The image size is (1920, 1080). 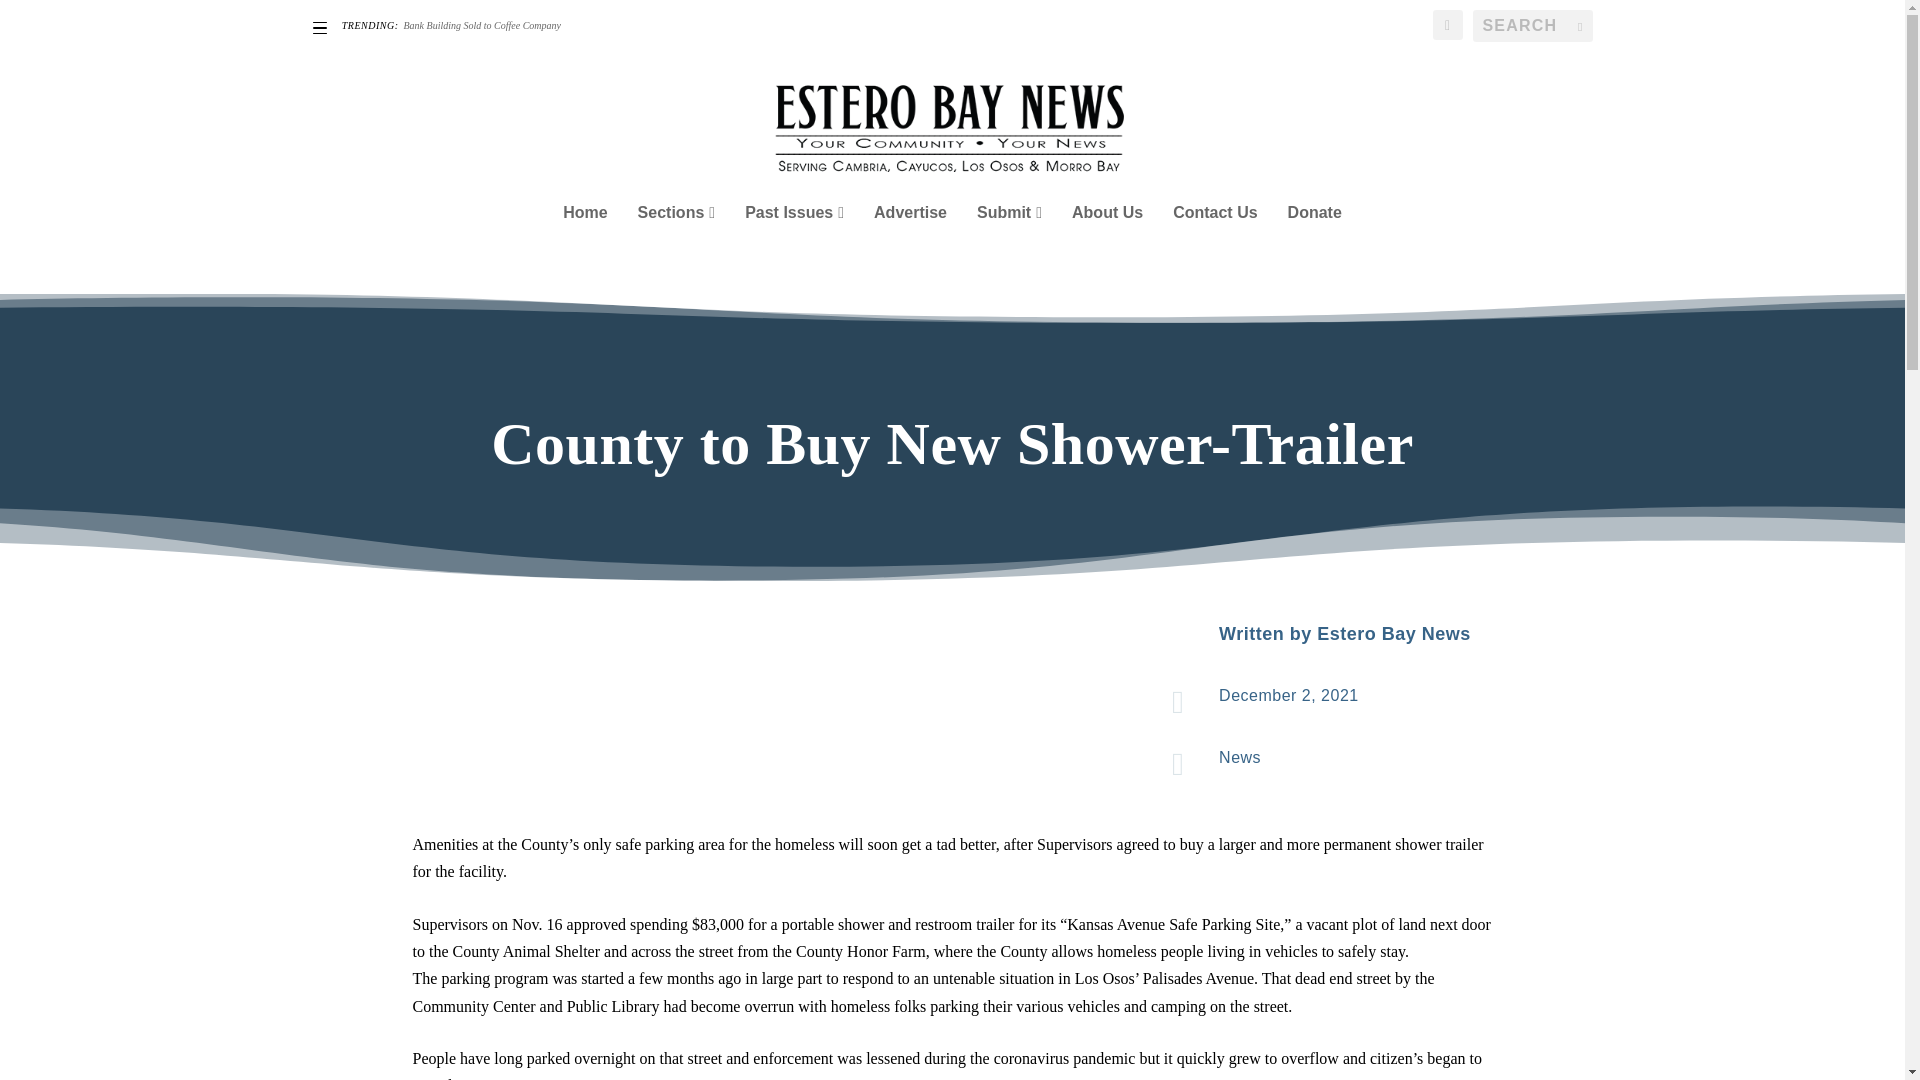 What do you see at coordinates (794, 240) in the screenshot?
I see `Past Issues` at bounding box center [794, 240].